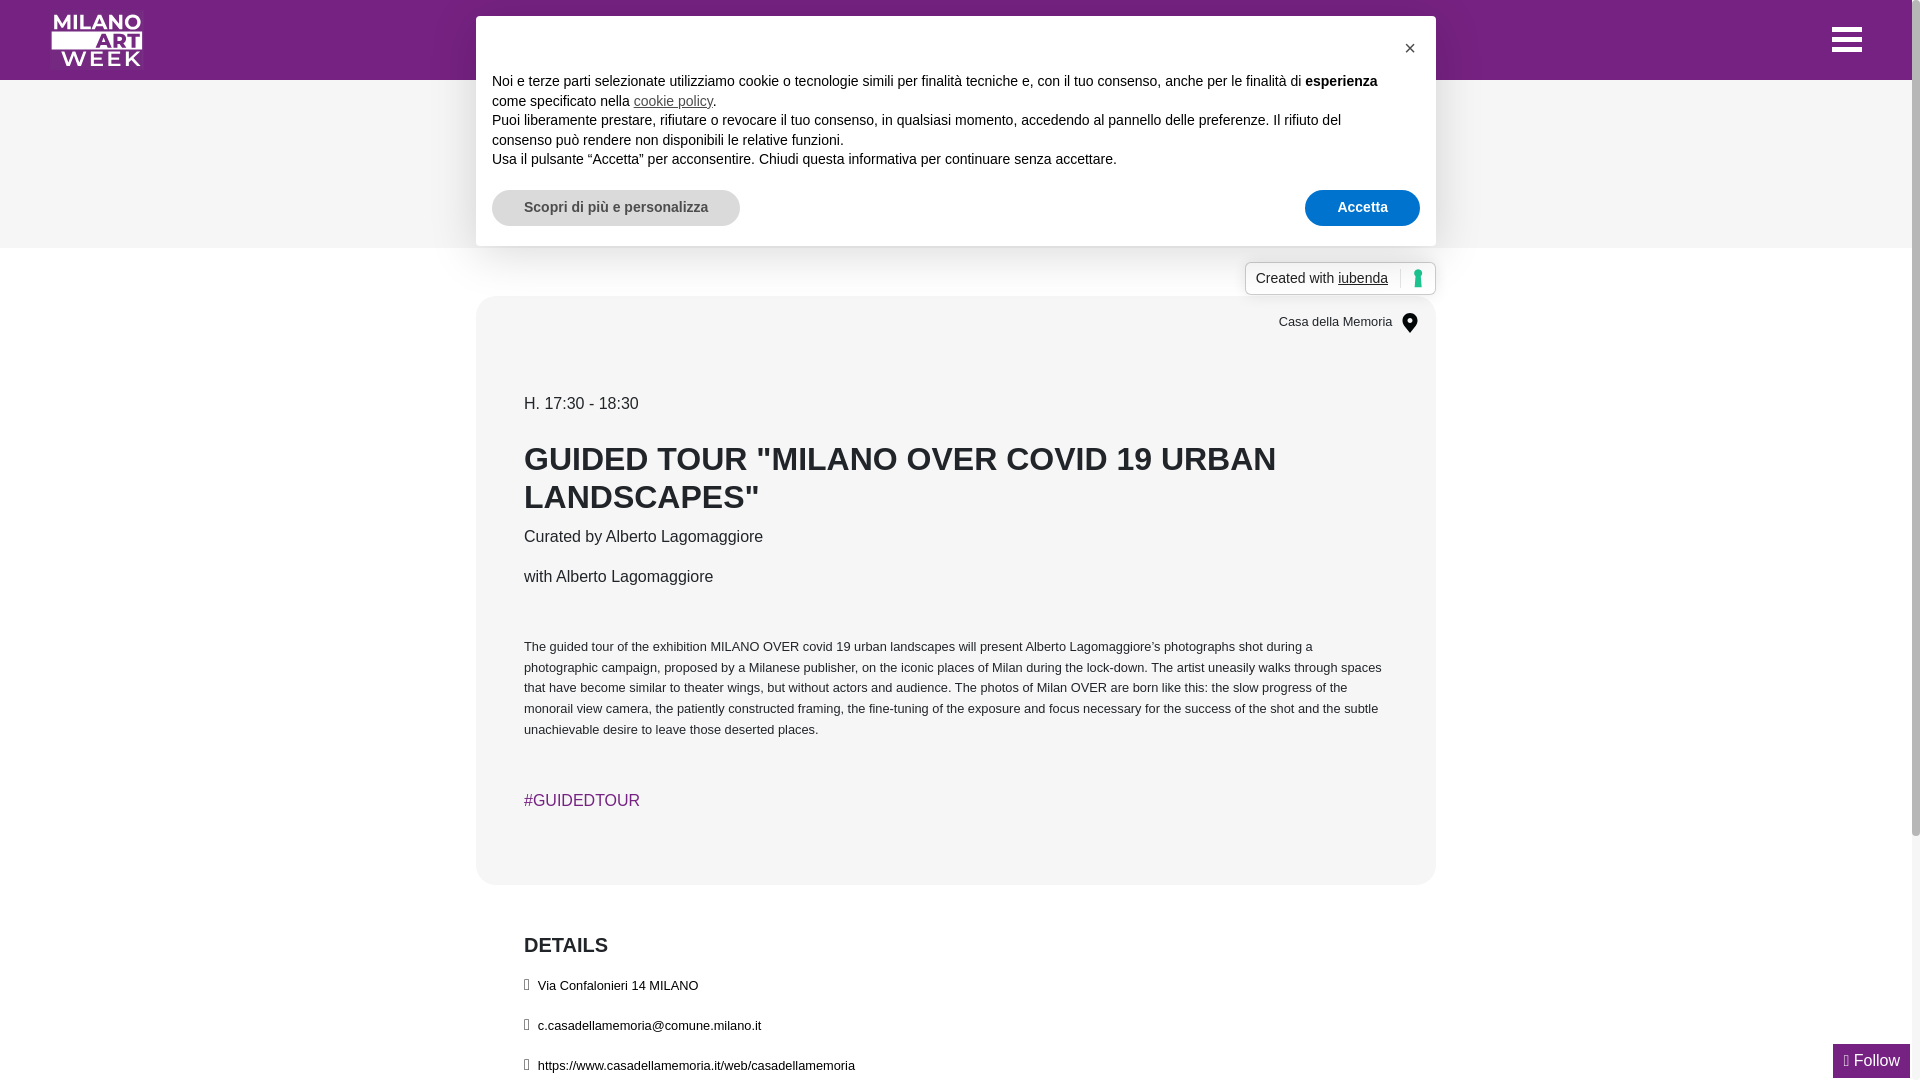 This screenshot has width=1920, height=1080. What do you see at coordinates (872, 164) in the screenshot?
I see `Follow` at bounding box center [872, 164].